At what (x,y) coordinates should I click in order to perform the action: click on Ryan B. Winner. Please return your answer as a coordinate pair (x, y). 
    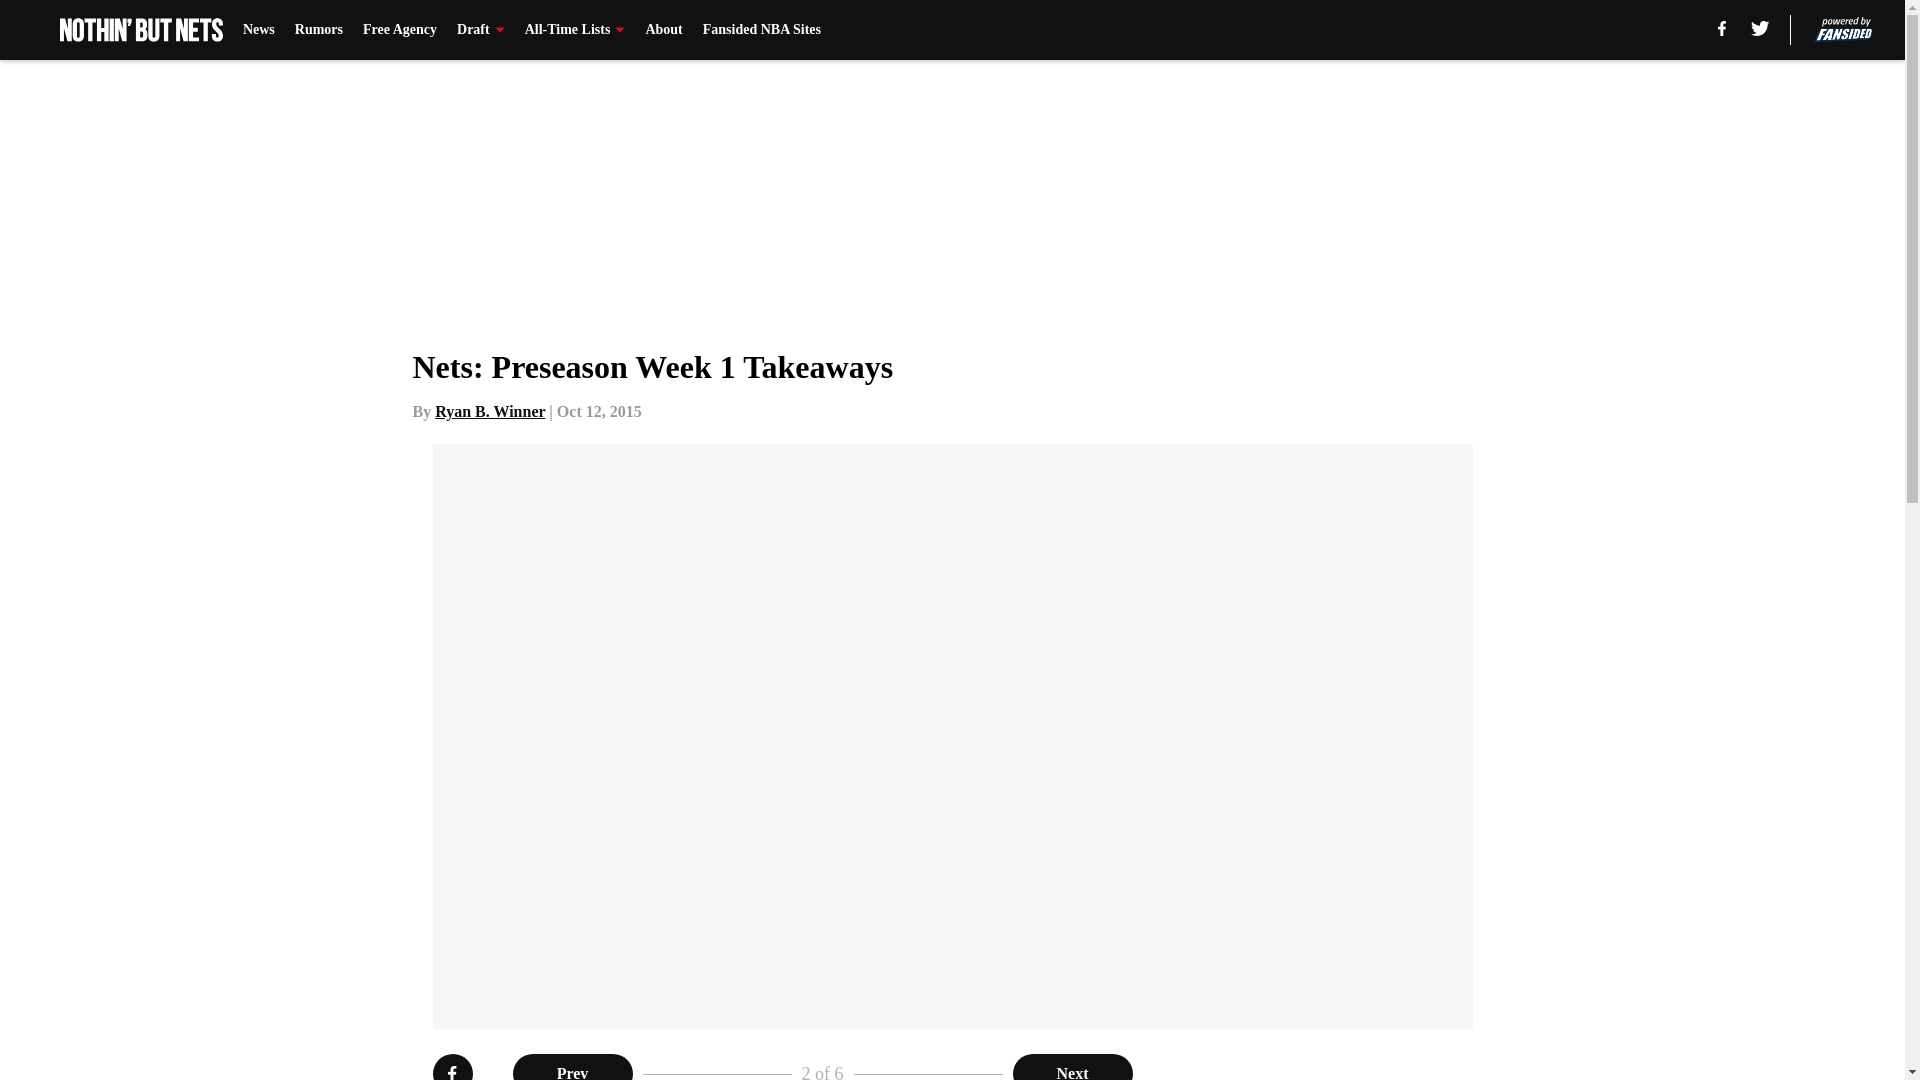
    Looking at the image, I should click on (490, 411).